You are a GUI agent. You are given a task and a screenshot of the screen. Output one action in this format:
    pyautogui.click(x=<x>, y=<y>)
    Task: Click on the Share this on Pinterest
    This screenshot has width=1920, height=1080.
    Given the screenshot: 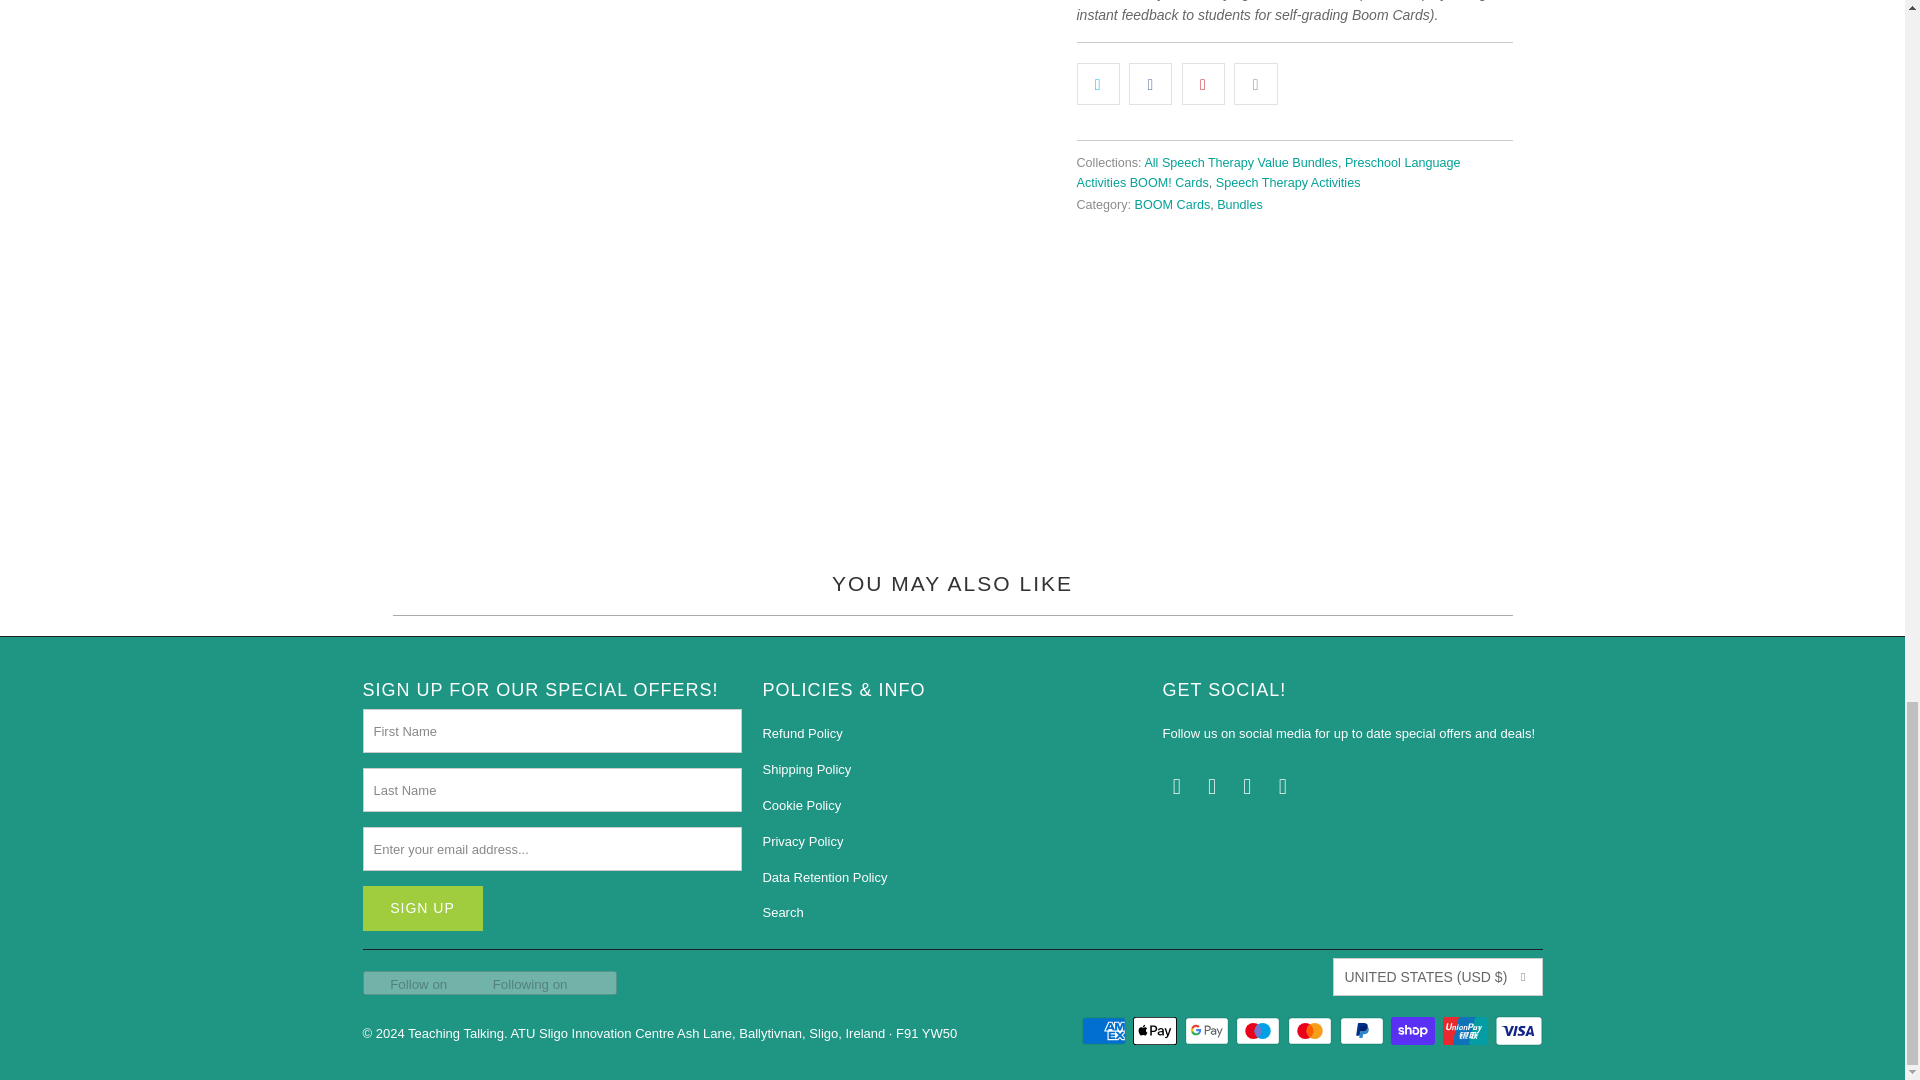 What is the action you would take?
    pyautogui.click(x=1203, y=82)
    